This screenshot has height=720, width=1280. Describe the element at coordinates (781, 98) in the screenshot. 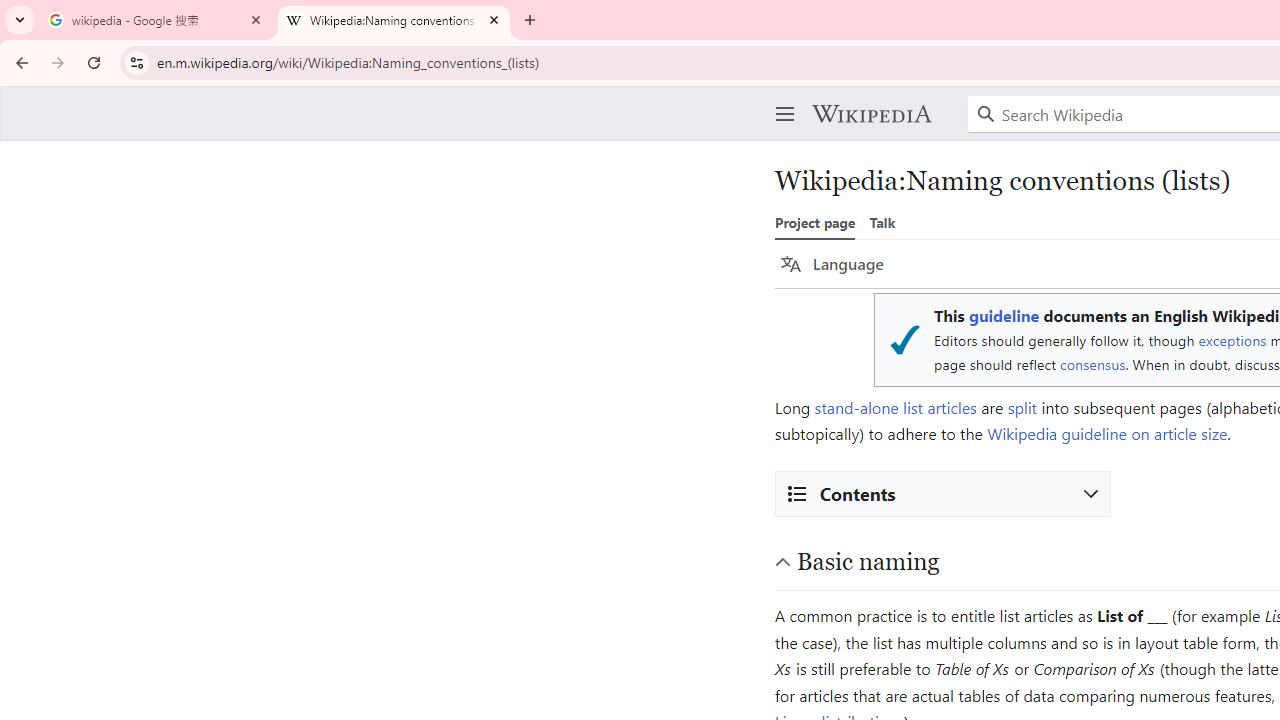

I see `AutomationID: main-menu-input` at that location.